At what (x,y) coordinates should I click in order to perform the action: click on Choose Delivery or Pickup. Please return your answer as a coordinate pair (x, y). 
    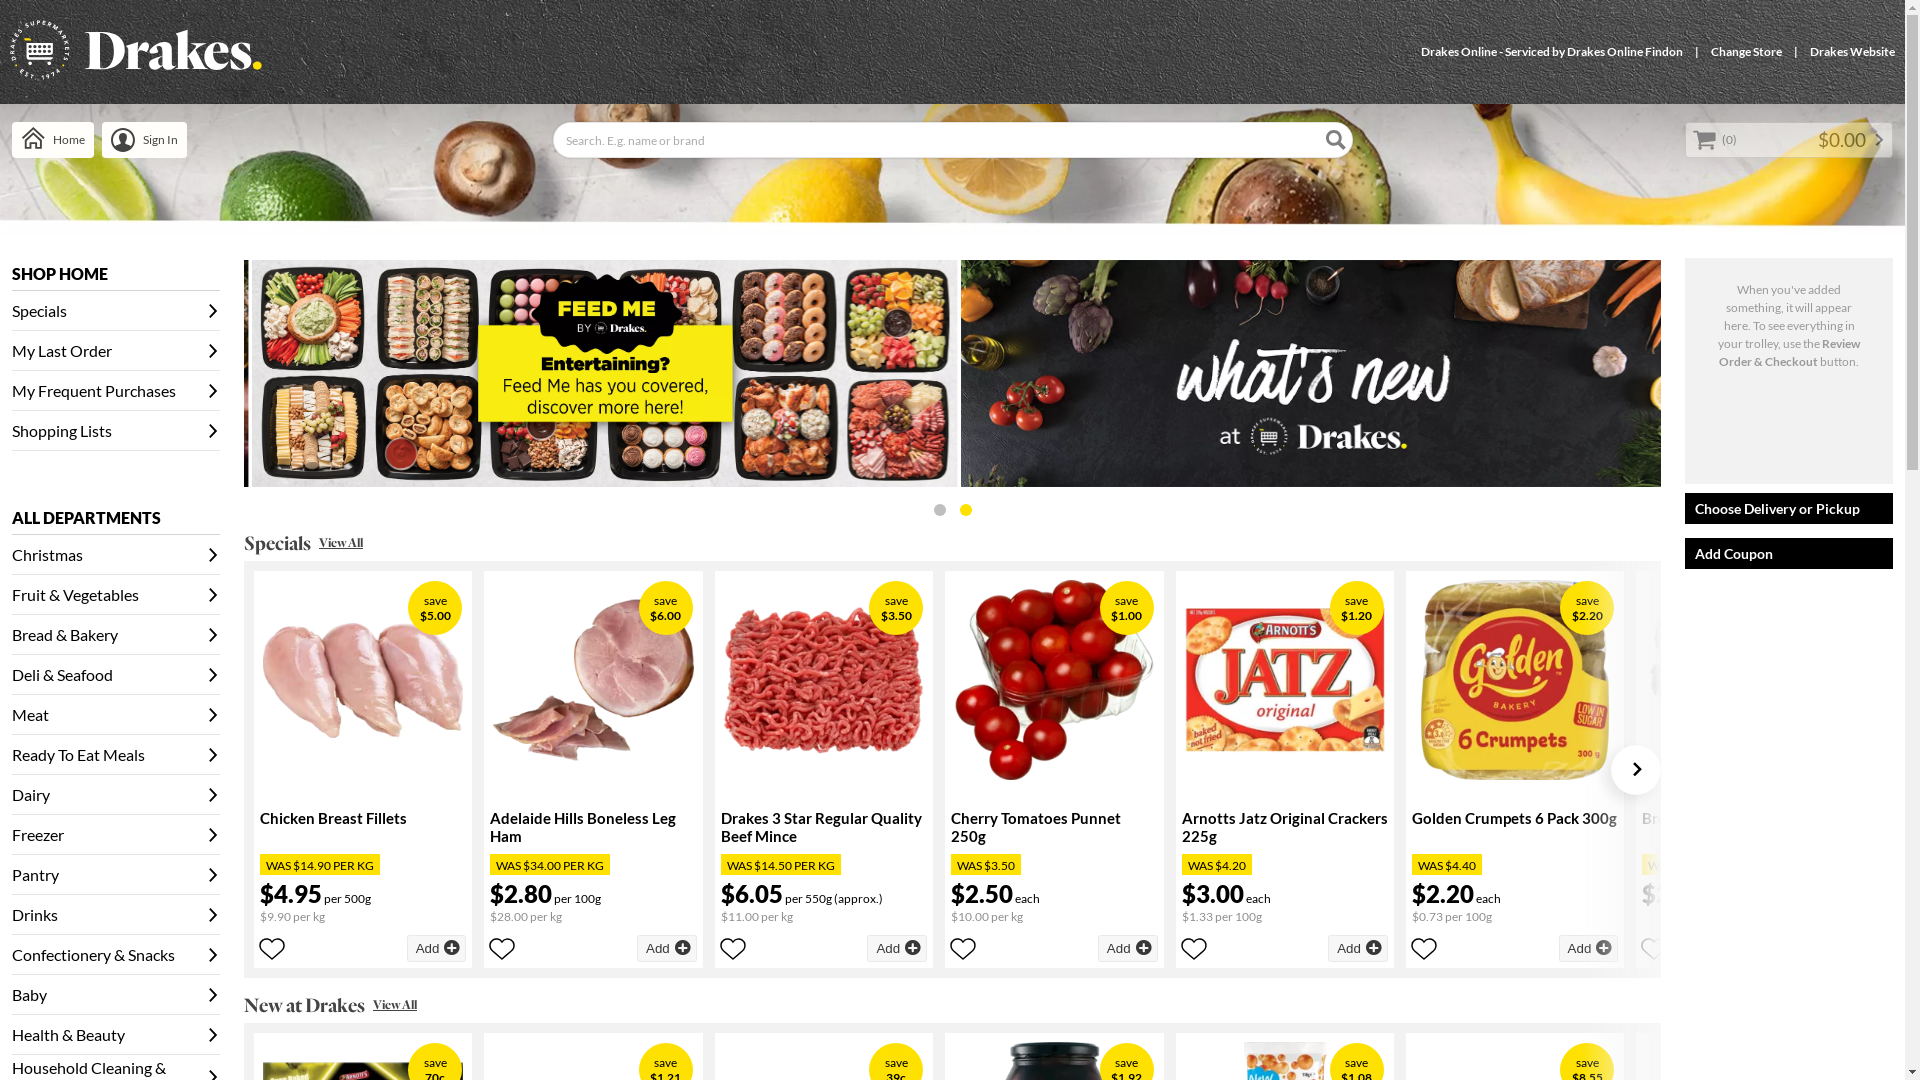
    Looking at the image, I should click on (1789, 508).